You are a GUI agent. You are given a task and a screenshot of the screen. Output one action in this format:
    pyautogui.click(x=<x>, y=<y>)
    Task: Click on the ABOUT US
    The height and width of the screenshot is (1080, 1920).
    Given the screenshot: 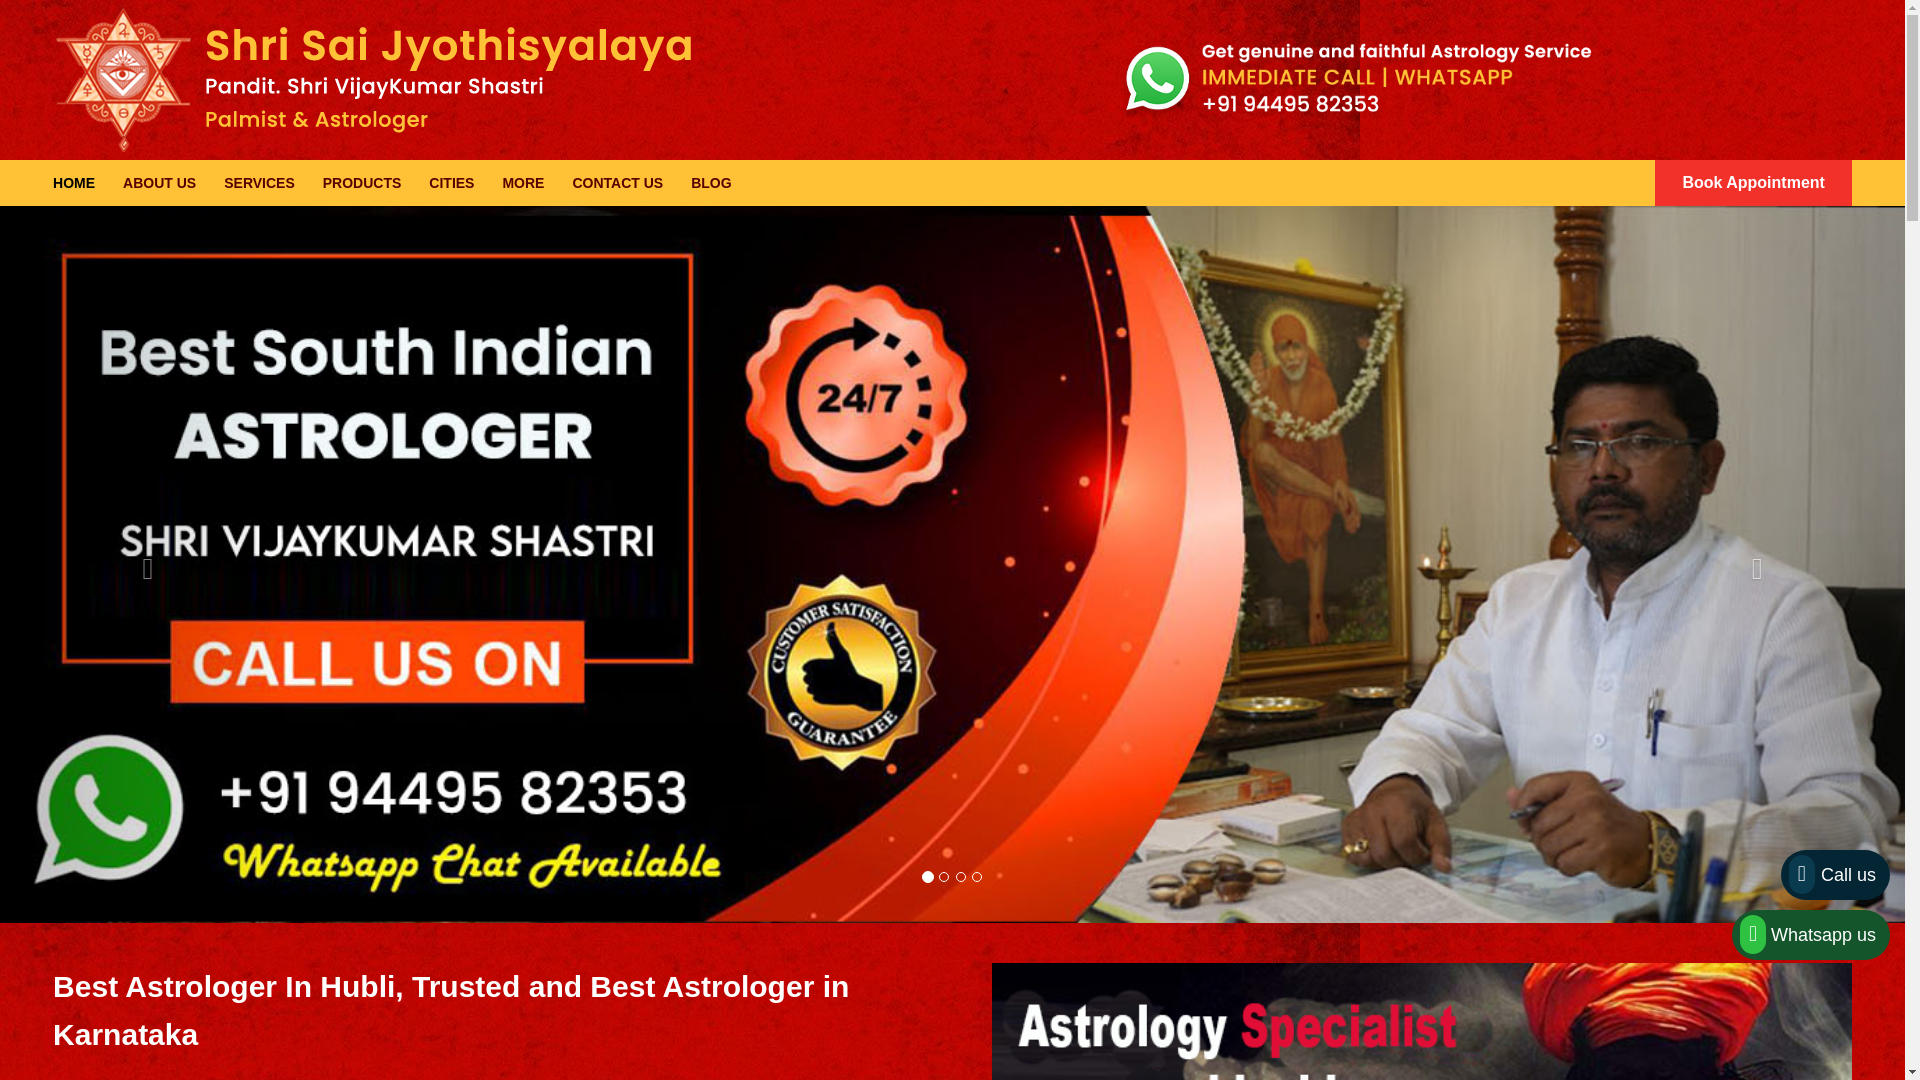 What is the action you would take?
    pyautogui.click(x=158, y=182)
    